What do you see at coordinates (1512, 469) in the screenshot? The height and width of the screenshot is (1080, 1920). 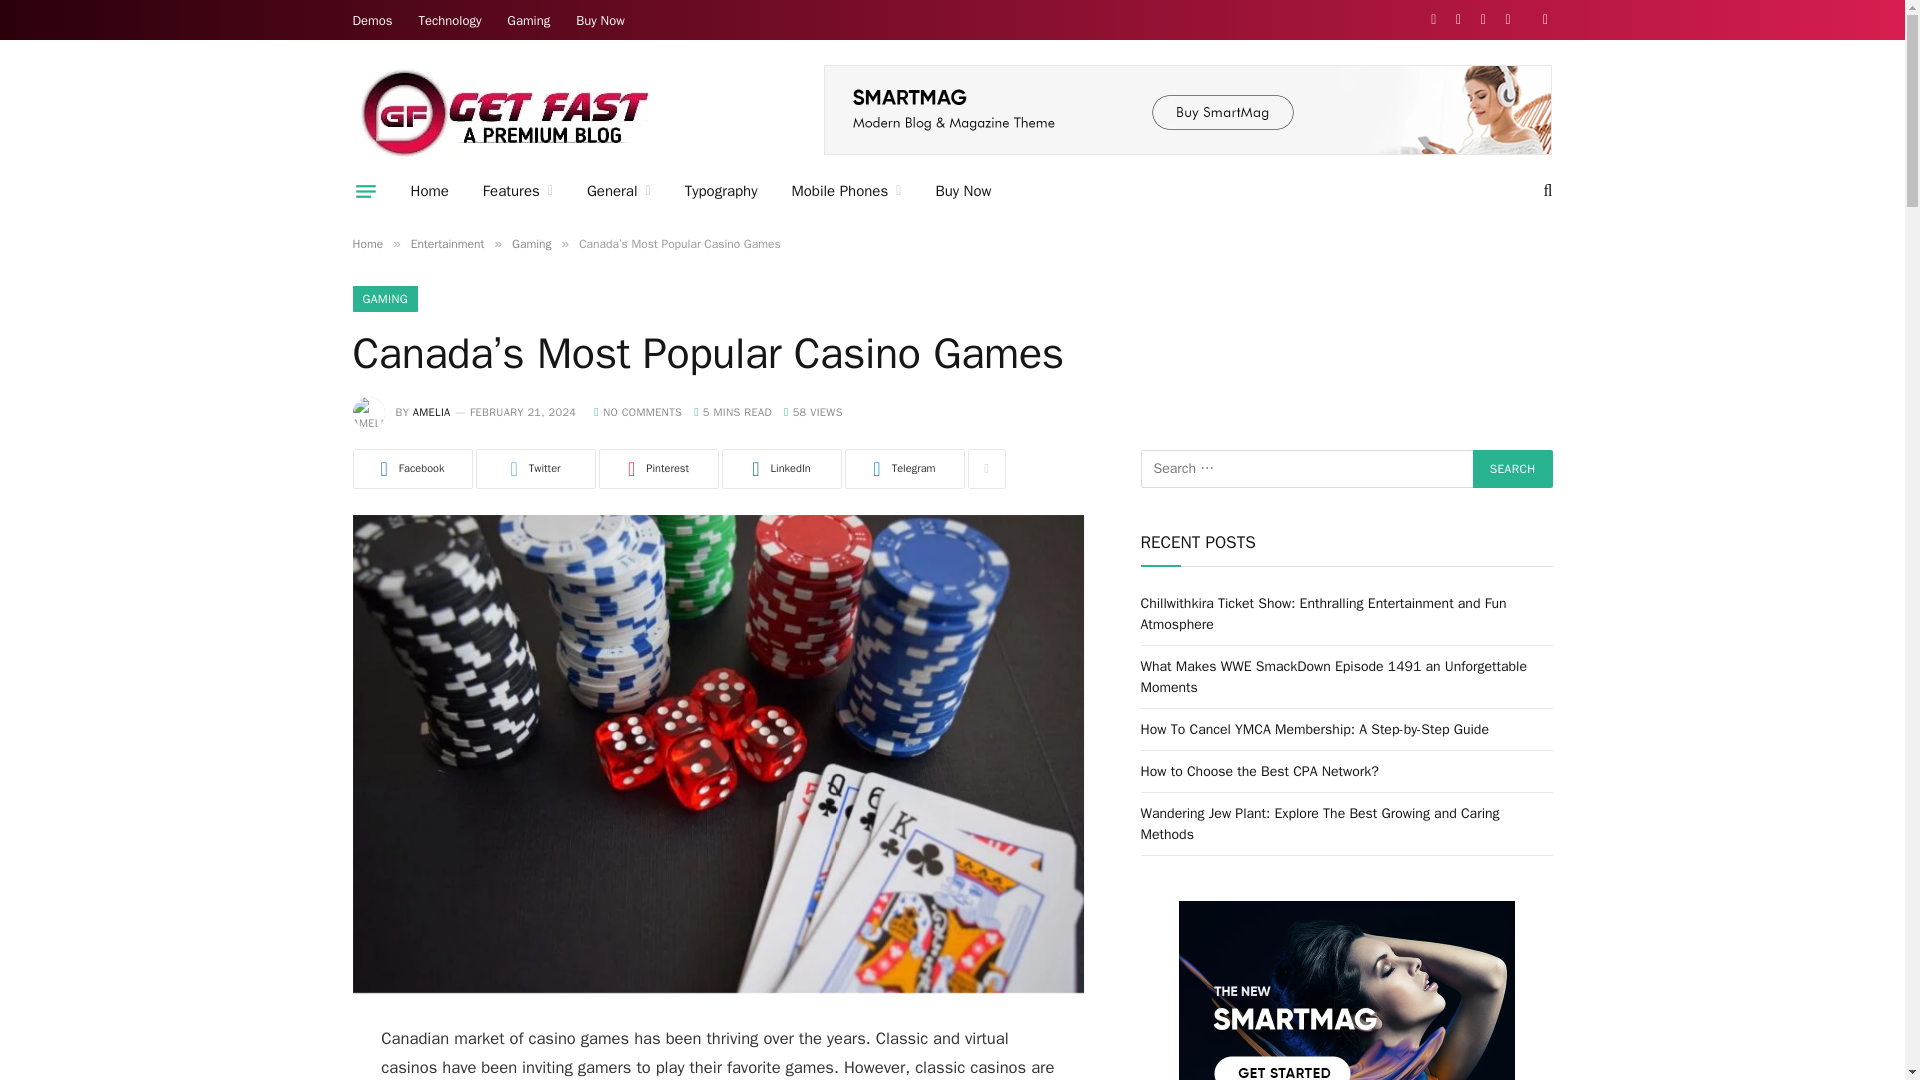 I see `Search` at bounding box center [1512, 469].